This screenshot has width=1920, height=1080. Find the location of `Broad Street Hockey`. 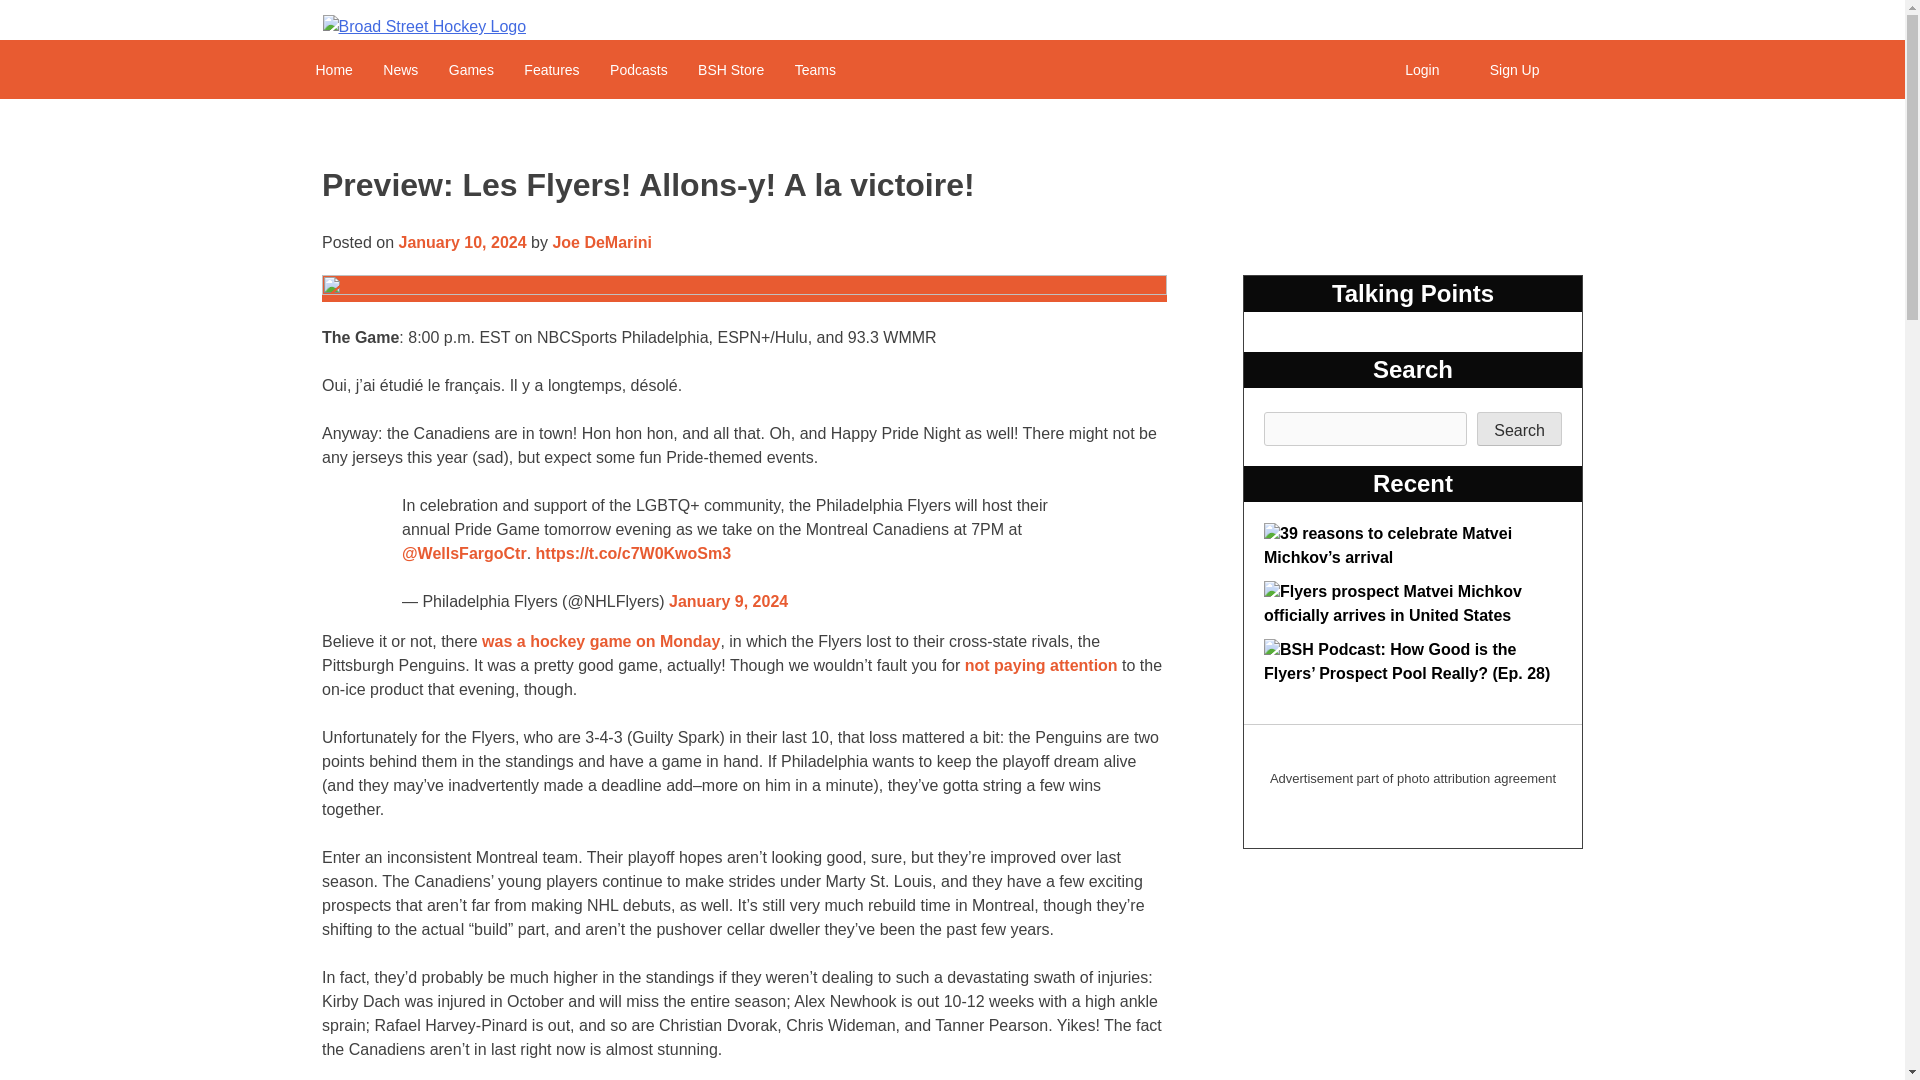

Broad Street Hockey is located at coordinates (424, 26).